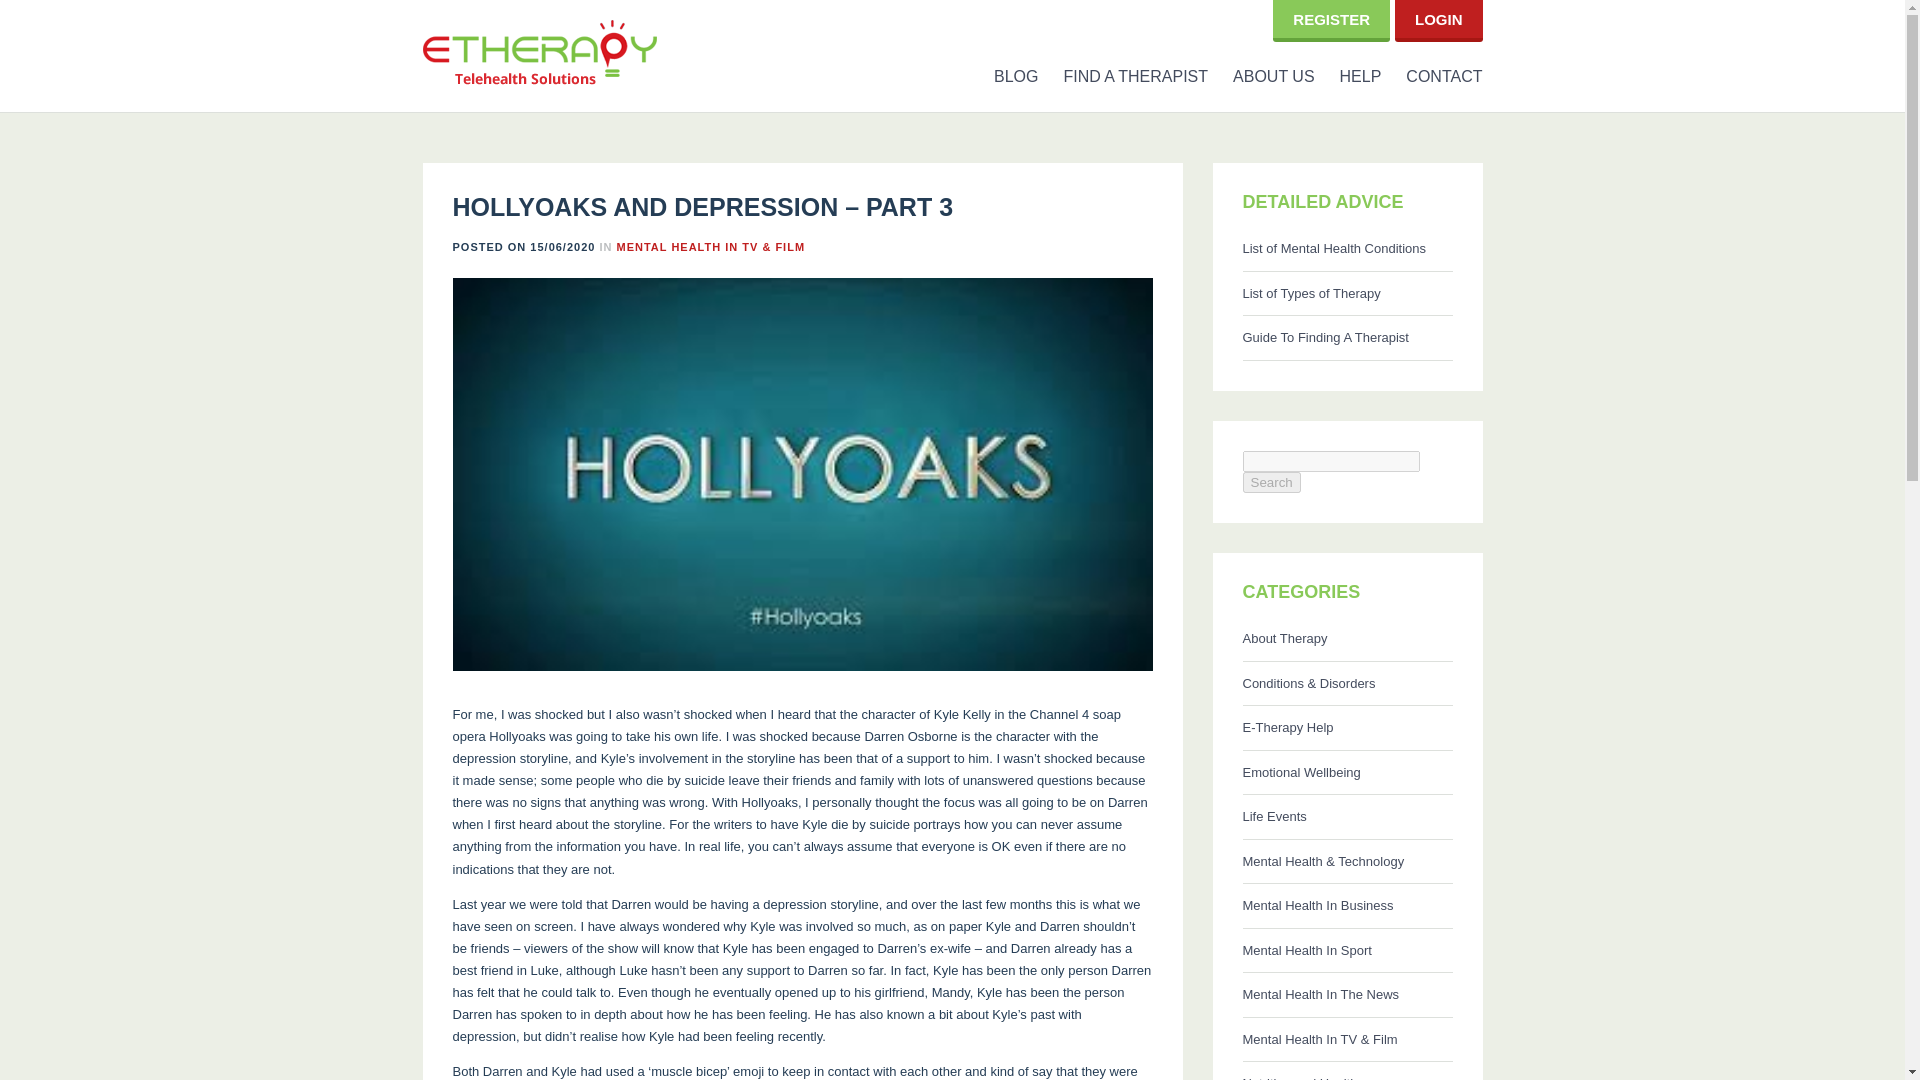  Describe the element at coordinates (1346, 817) in the screenshot. I see `Life Events` at that location.